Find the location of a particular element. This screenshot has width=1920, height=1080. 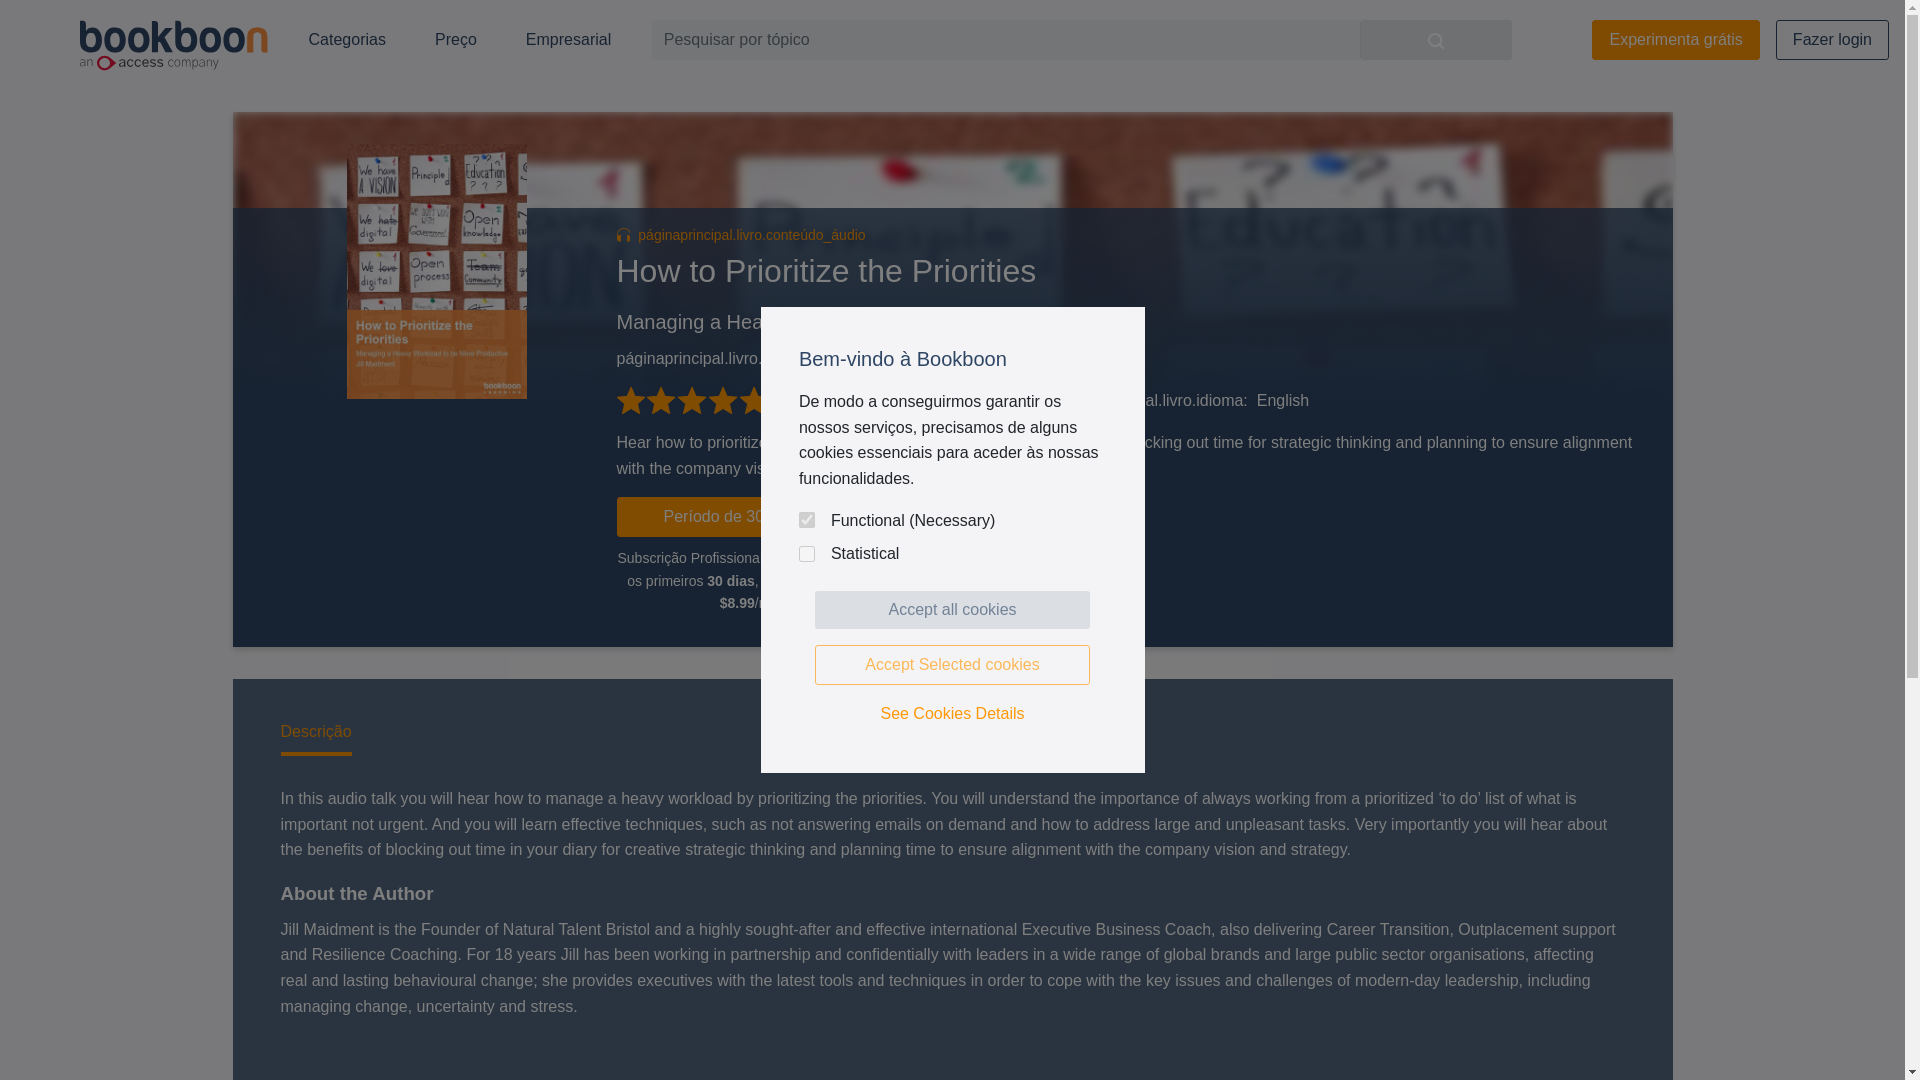

Accept Selected cookies is located at coordinates (952, 664).